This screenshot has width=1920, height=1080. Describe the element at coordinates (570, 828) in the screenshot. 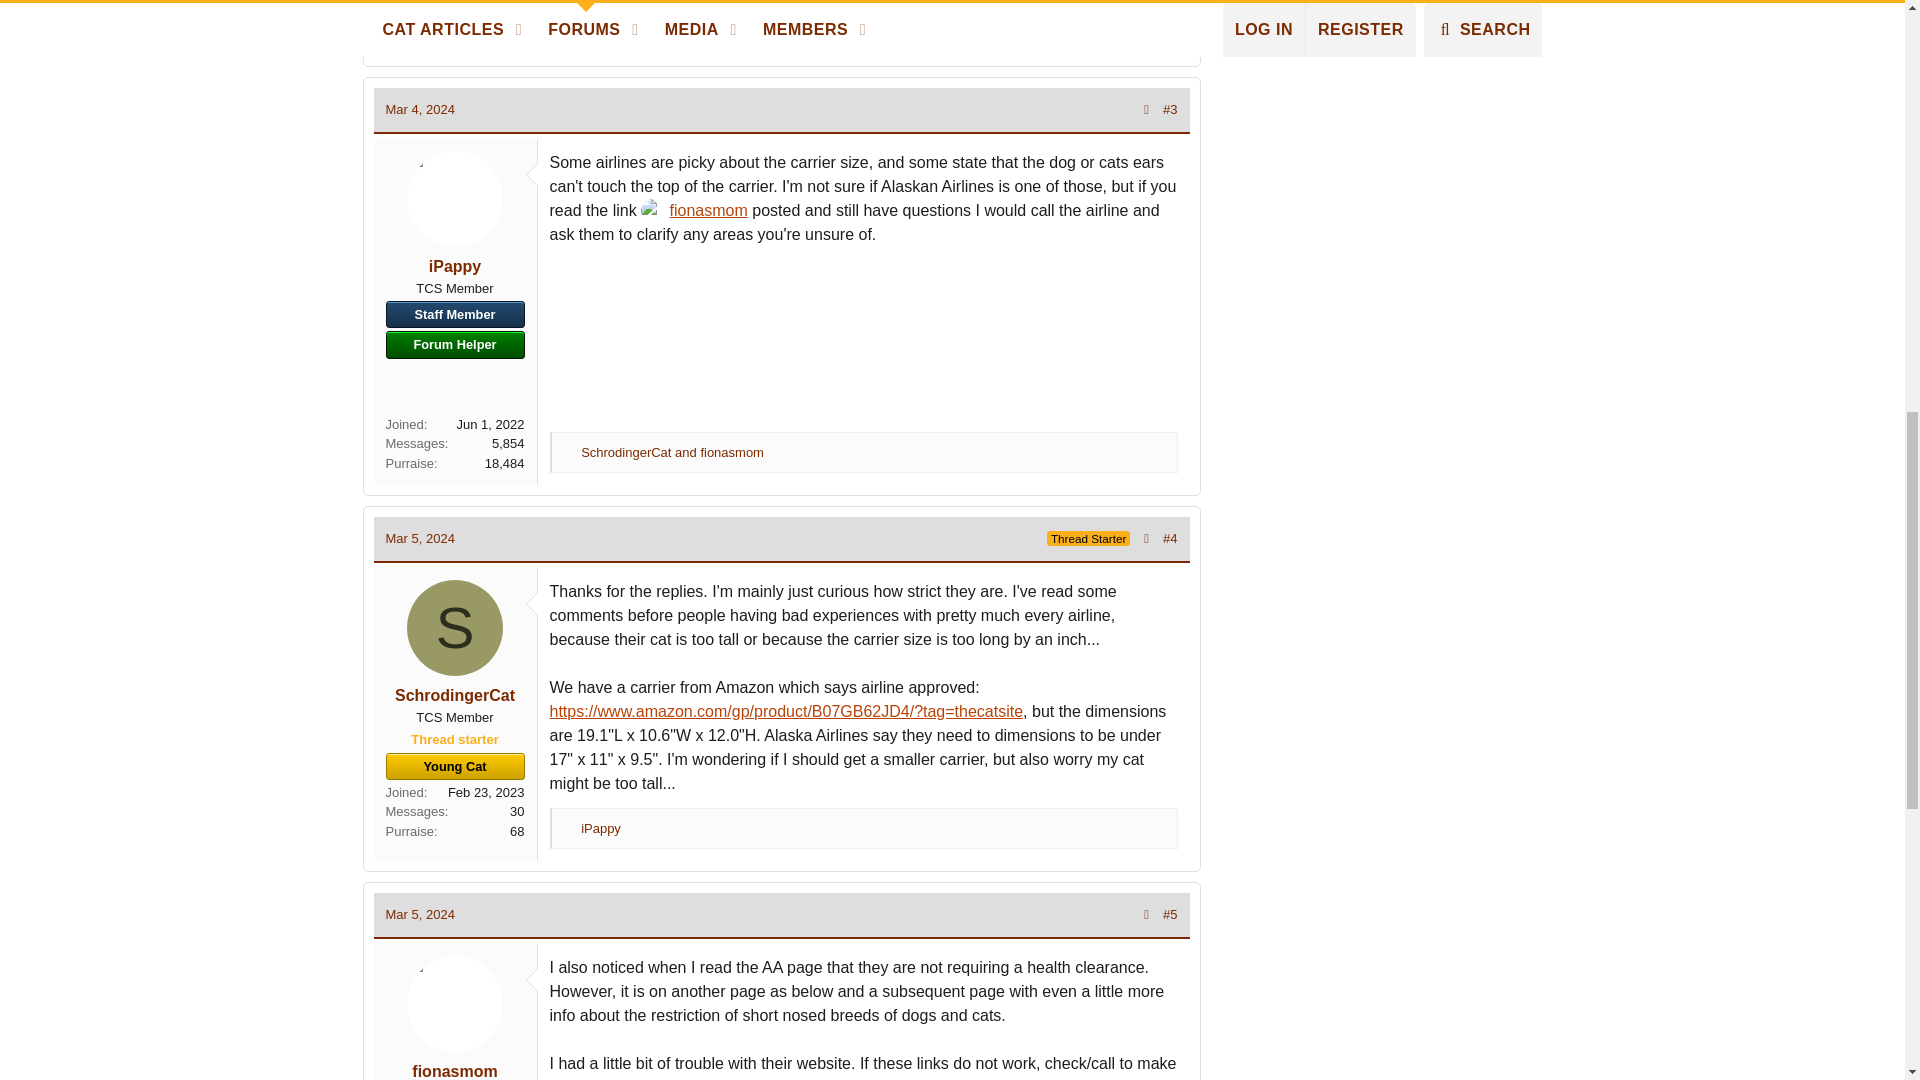

I see `Purraise` at that location.